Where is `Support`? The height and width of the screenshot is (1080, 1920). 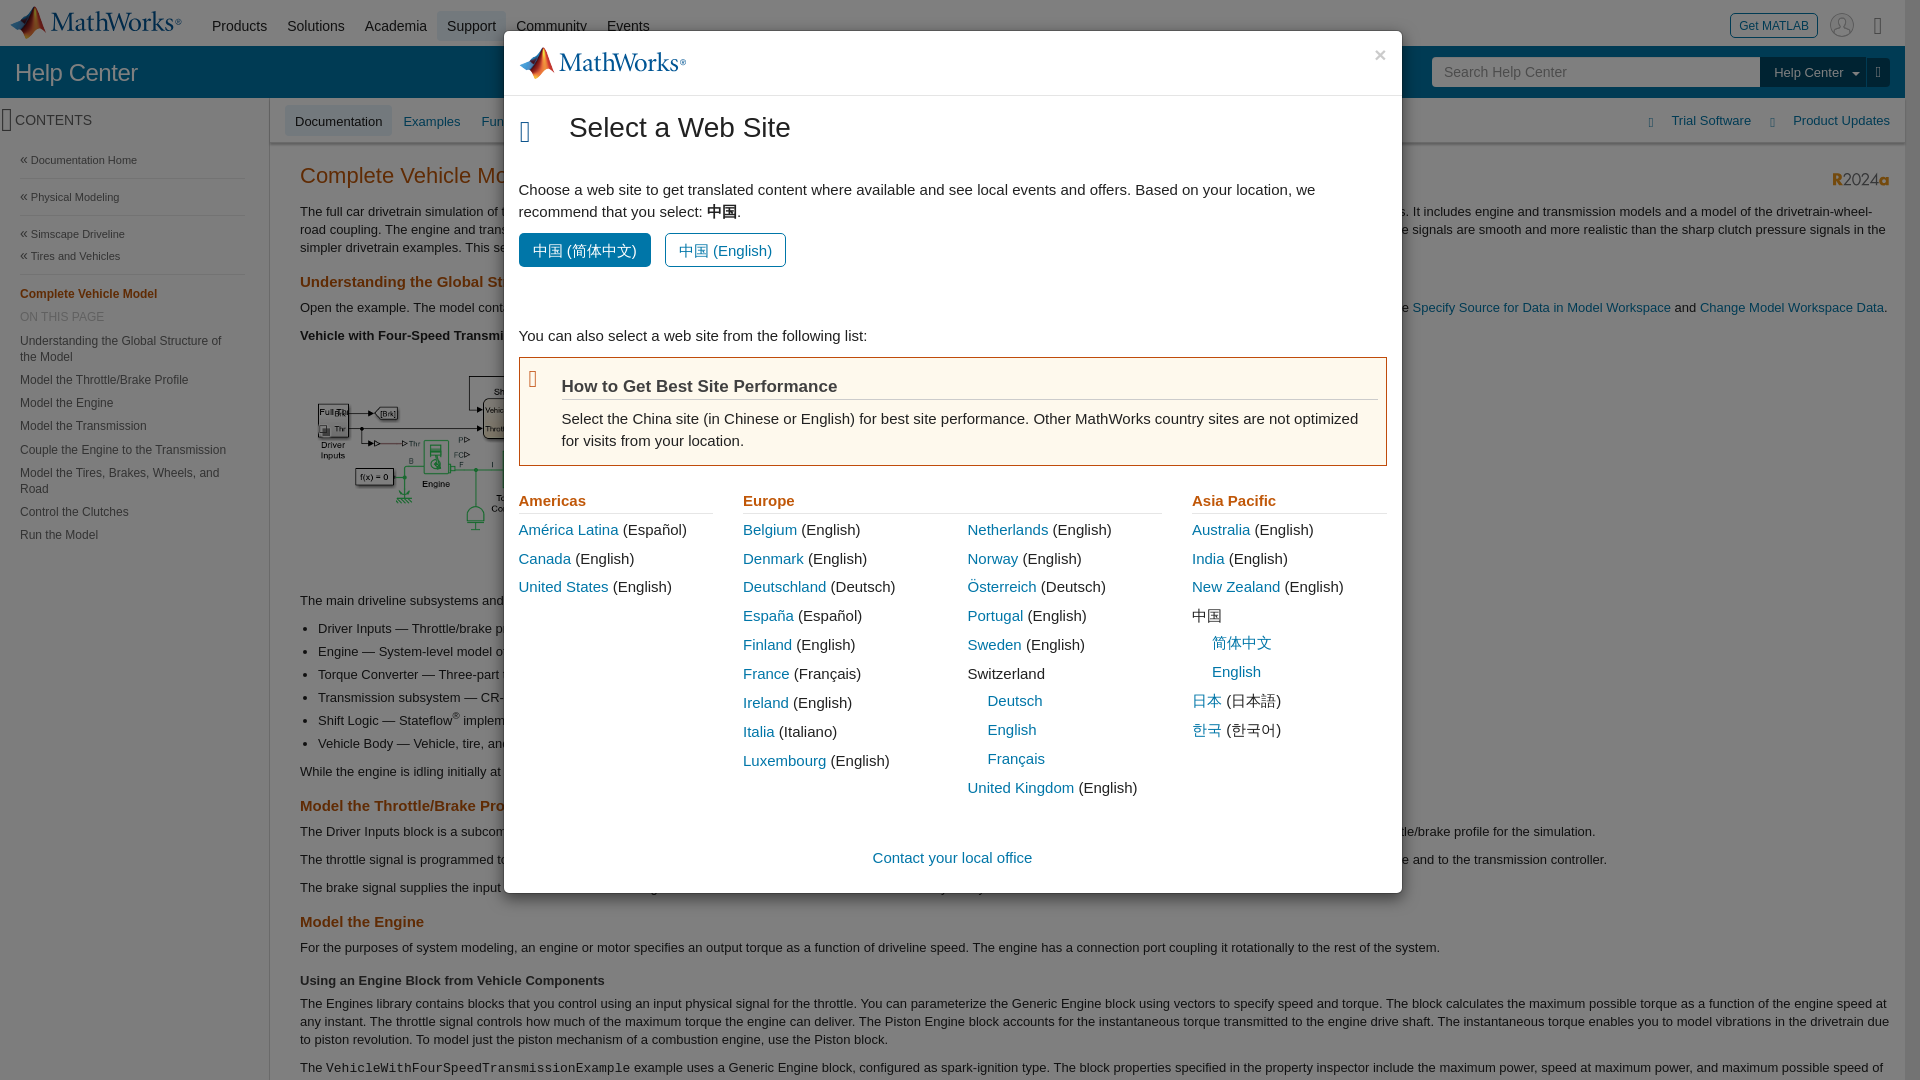
Support is located at coordinates (472, 26).